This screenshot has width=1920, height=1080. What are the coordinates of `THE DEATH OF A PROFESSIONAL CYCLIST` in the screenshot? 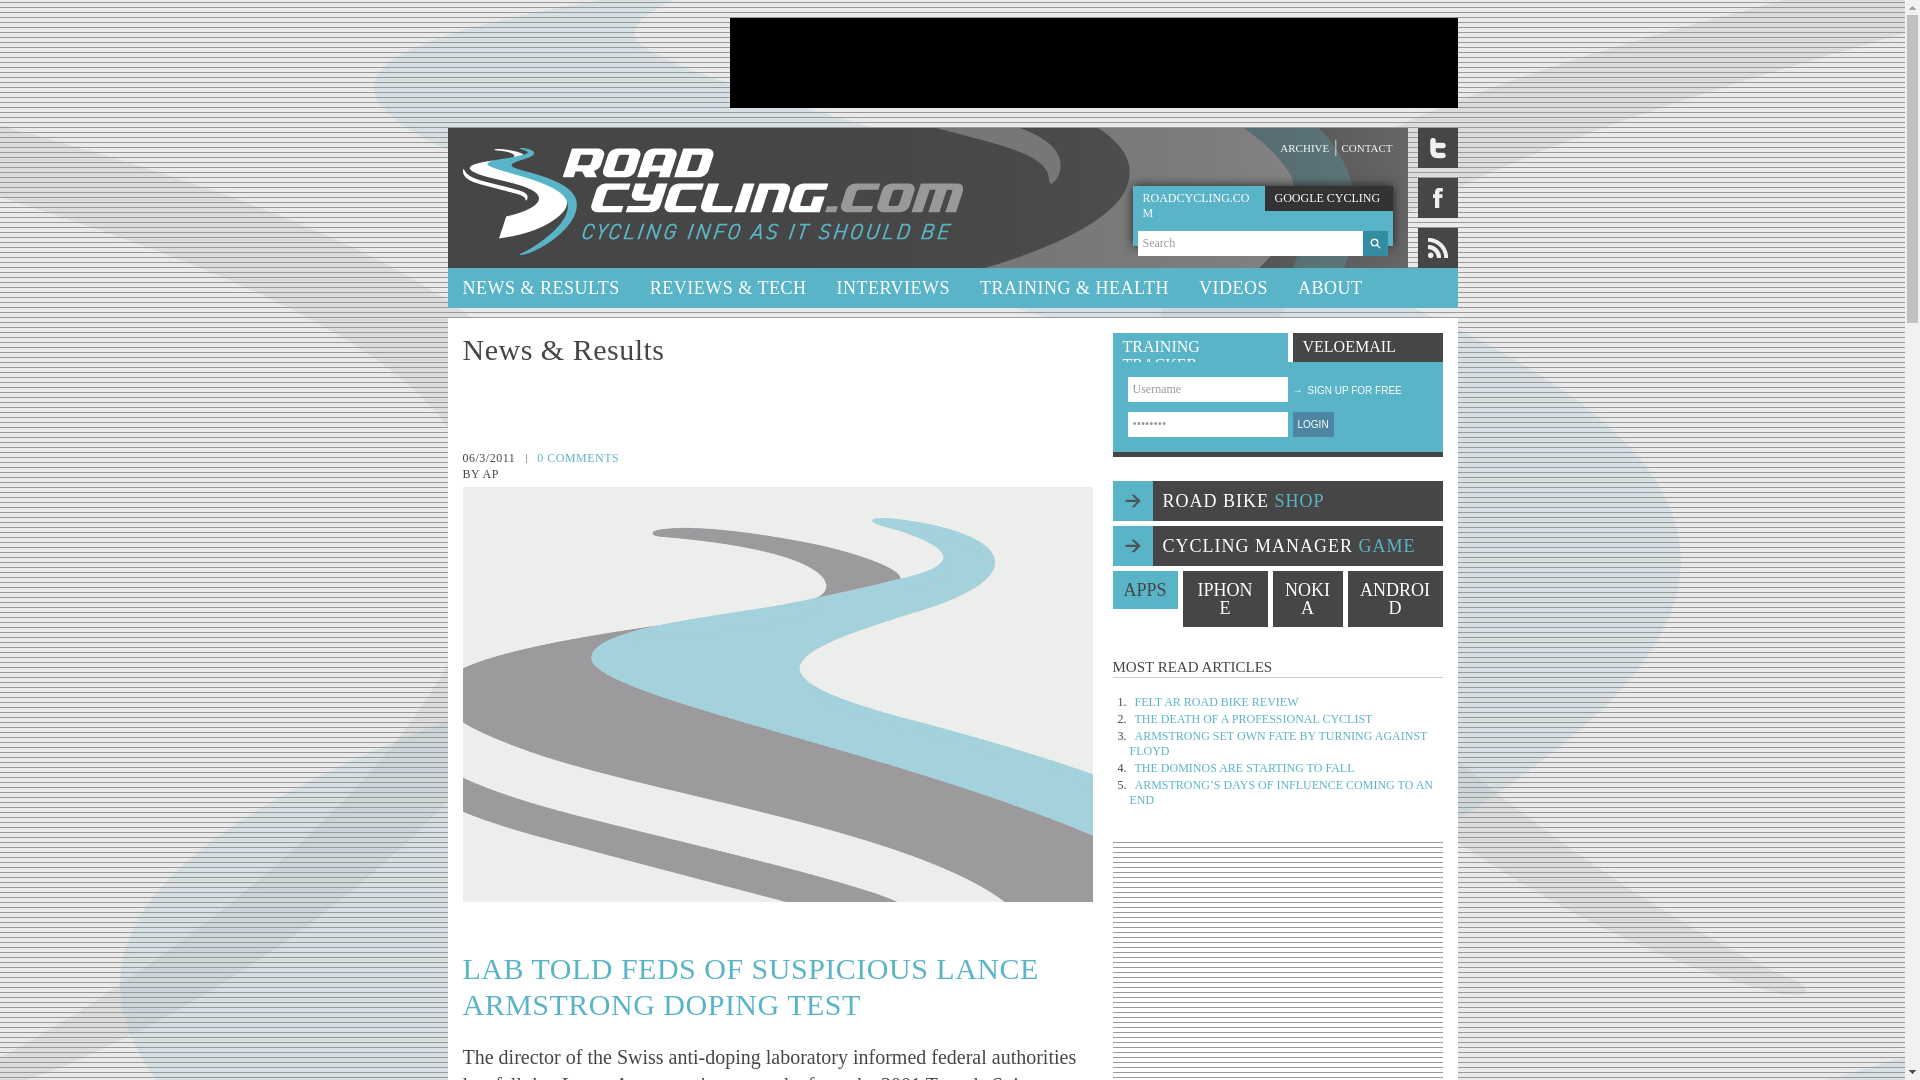 It's located at (1253, 718).